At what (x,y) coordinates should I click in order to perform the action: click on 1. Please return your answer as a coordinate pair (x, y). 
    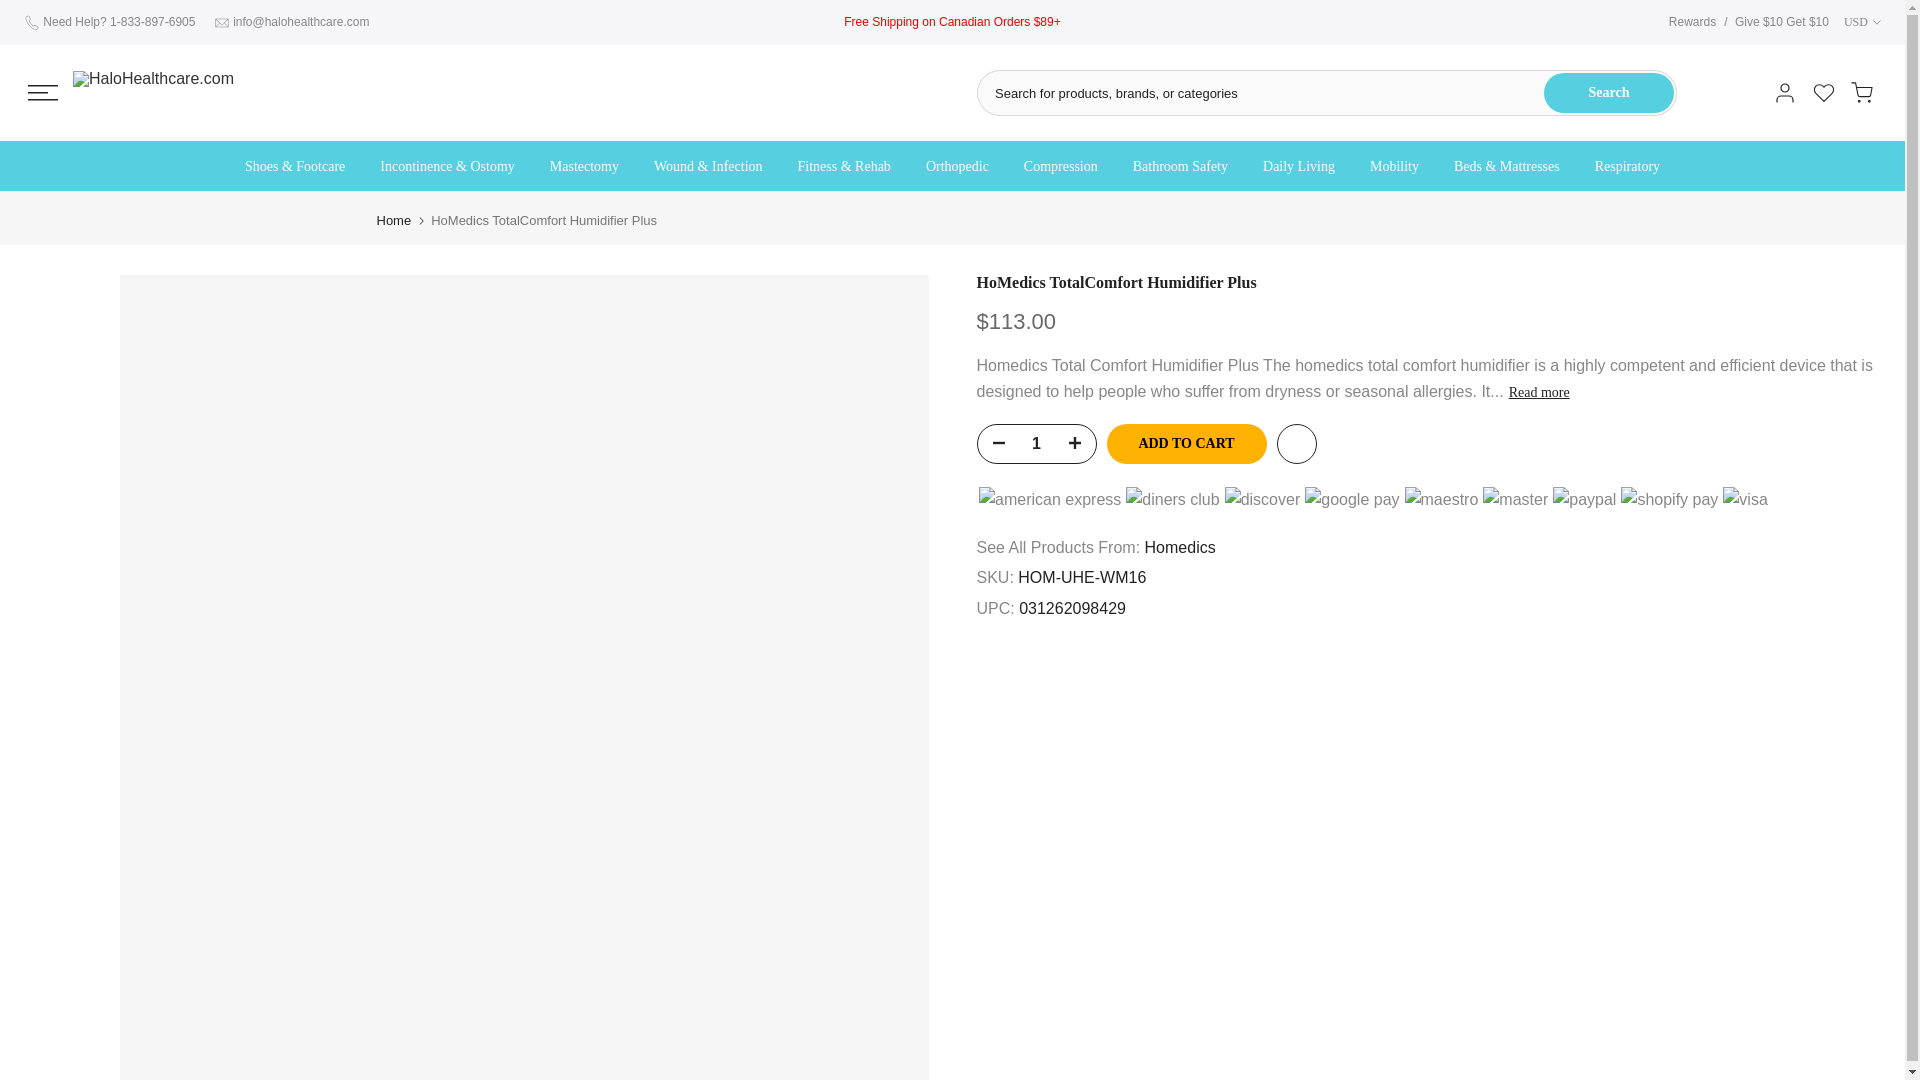
    Looking at the image, I should click on (1036, 444).